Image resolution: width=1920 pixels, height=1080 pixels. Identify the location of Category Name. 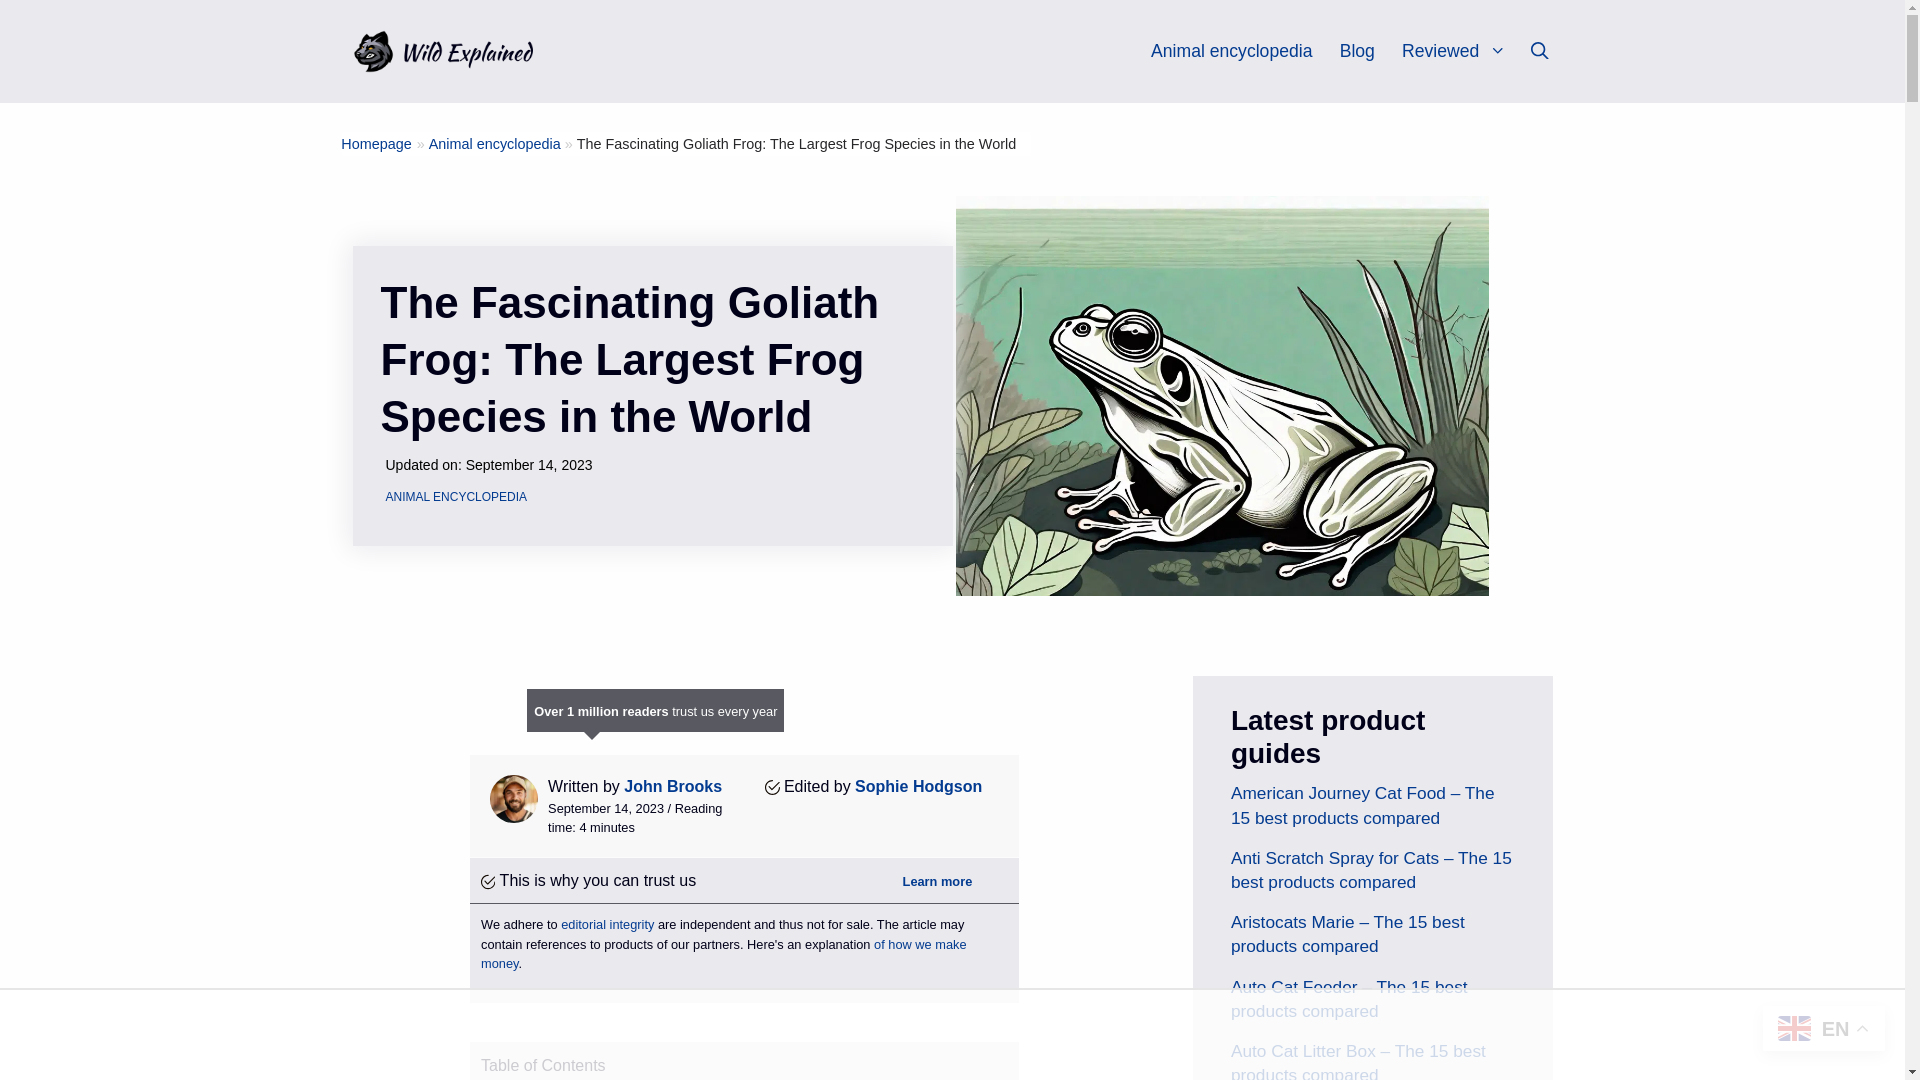
(494, 144).